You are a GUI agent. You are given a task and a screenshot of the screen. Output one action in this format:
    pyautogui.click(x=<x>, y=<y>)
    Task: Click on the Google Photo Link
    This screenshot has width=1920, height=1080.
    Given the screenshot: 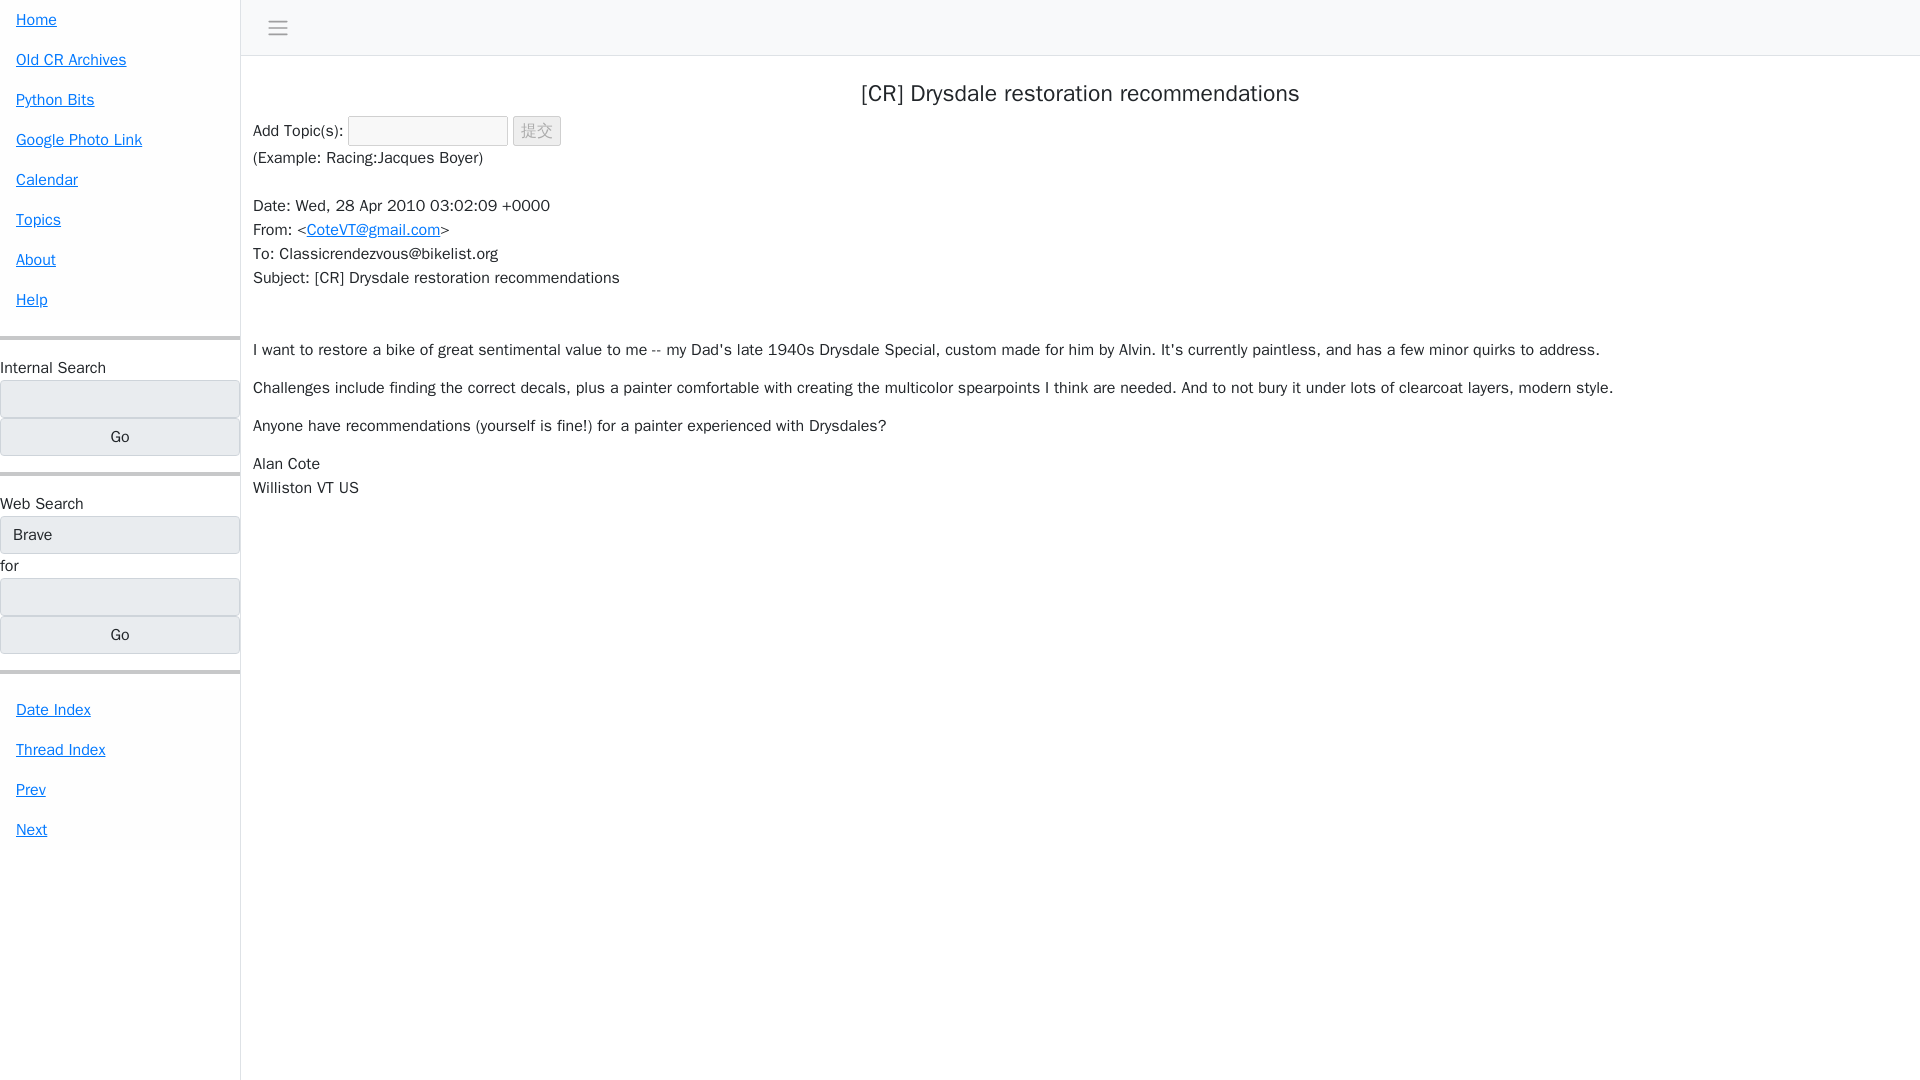 What is the action you would take?
    pyautogui.click(x=120, y=139)
    